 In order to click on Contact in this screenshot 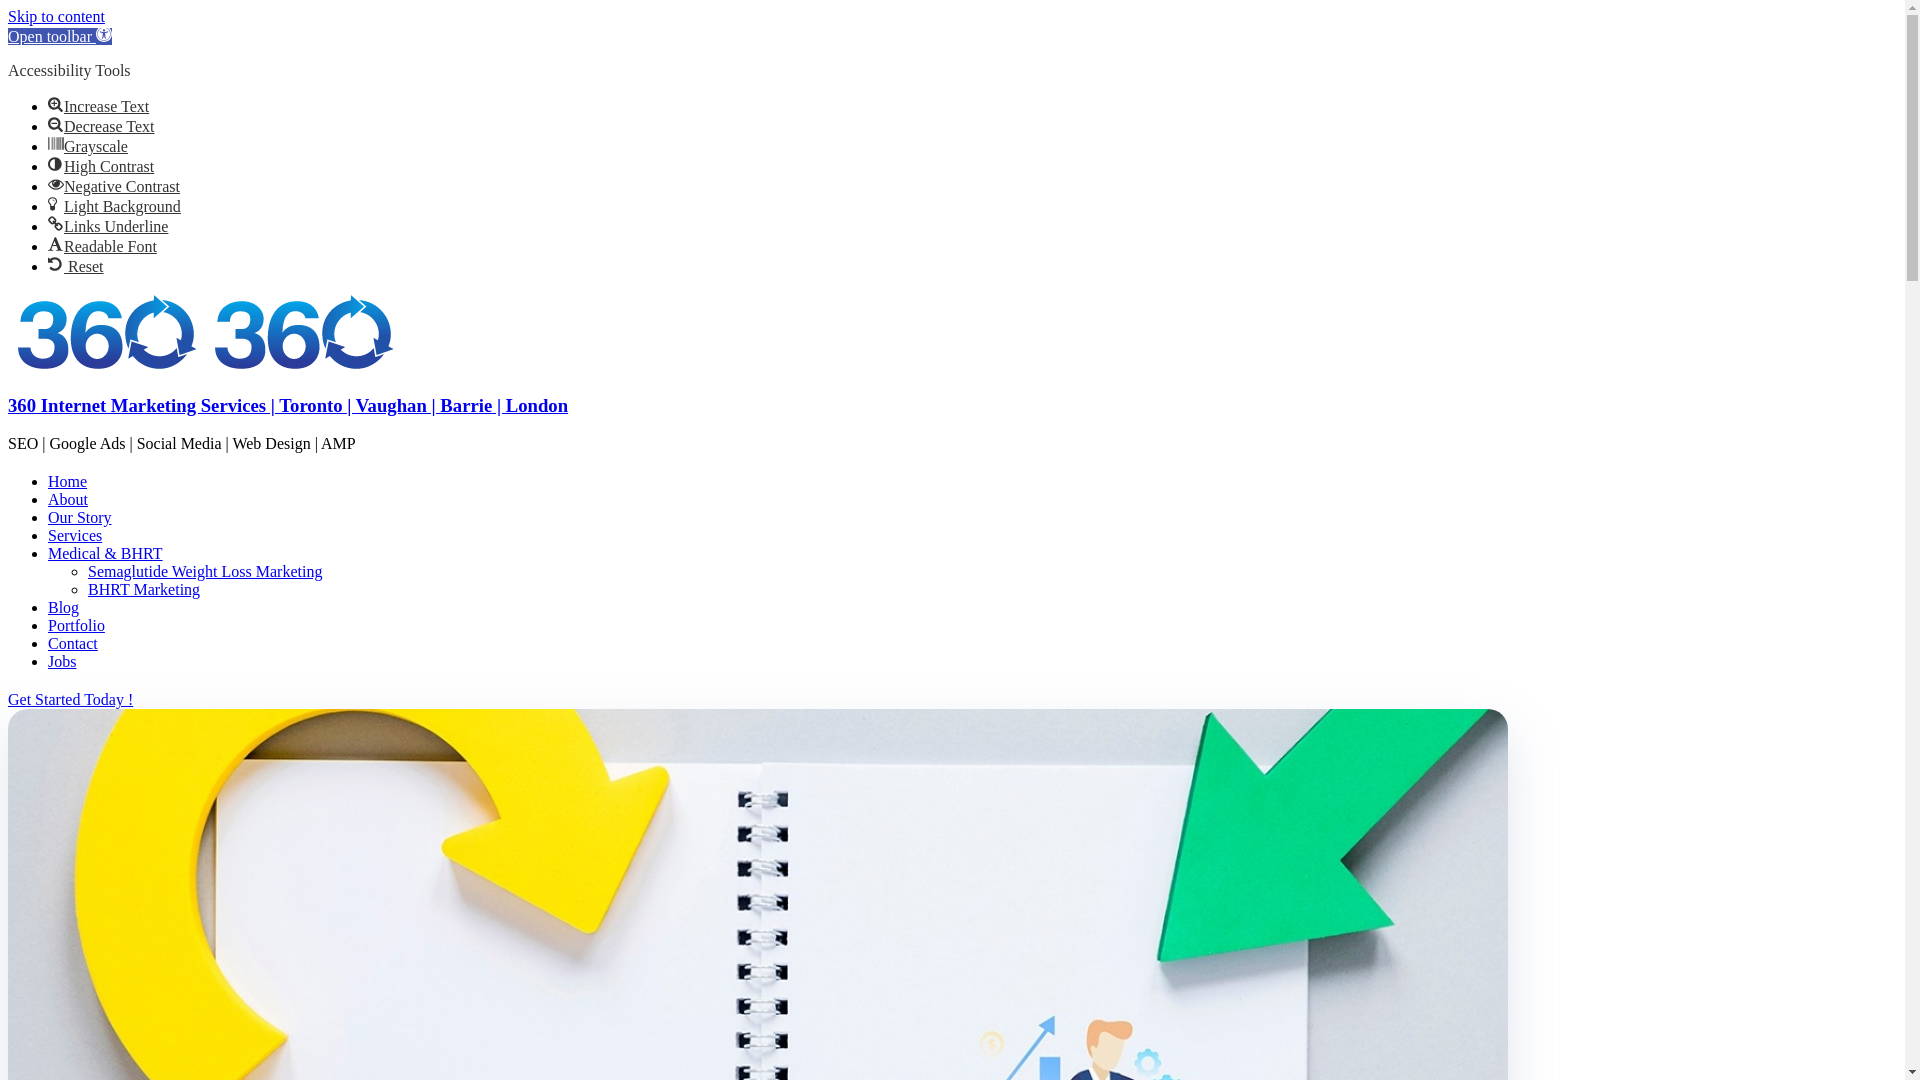, I will do `click(73, 643)`.